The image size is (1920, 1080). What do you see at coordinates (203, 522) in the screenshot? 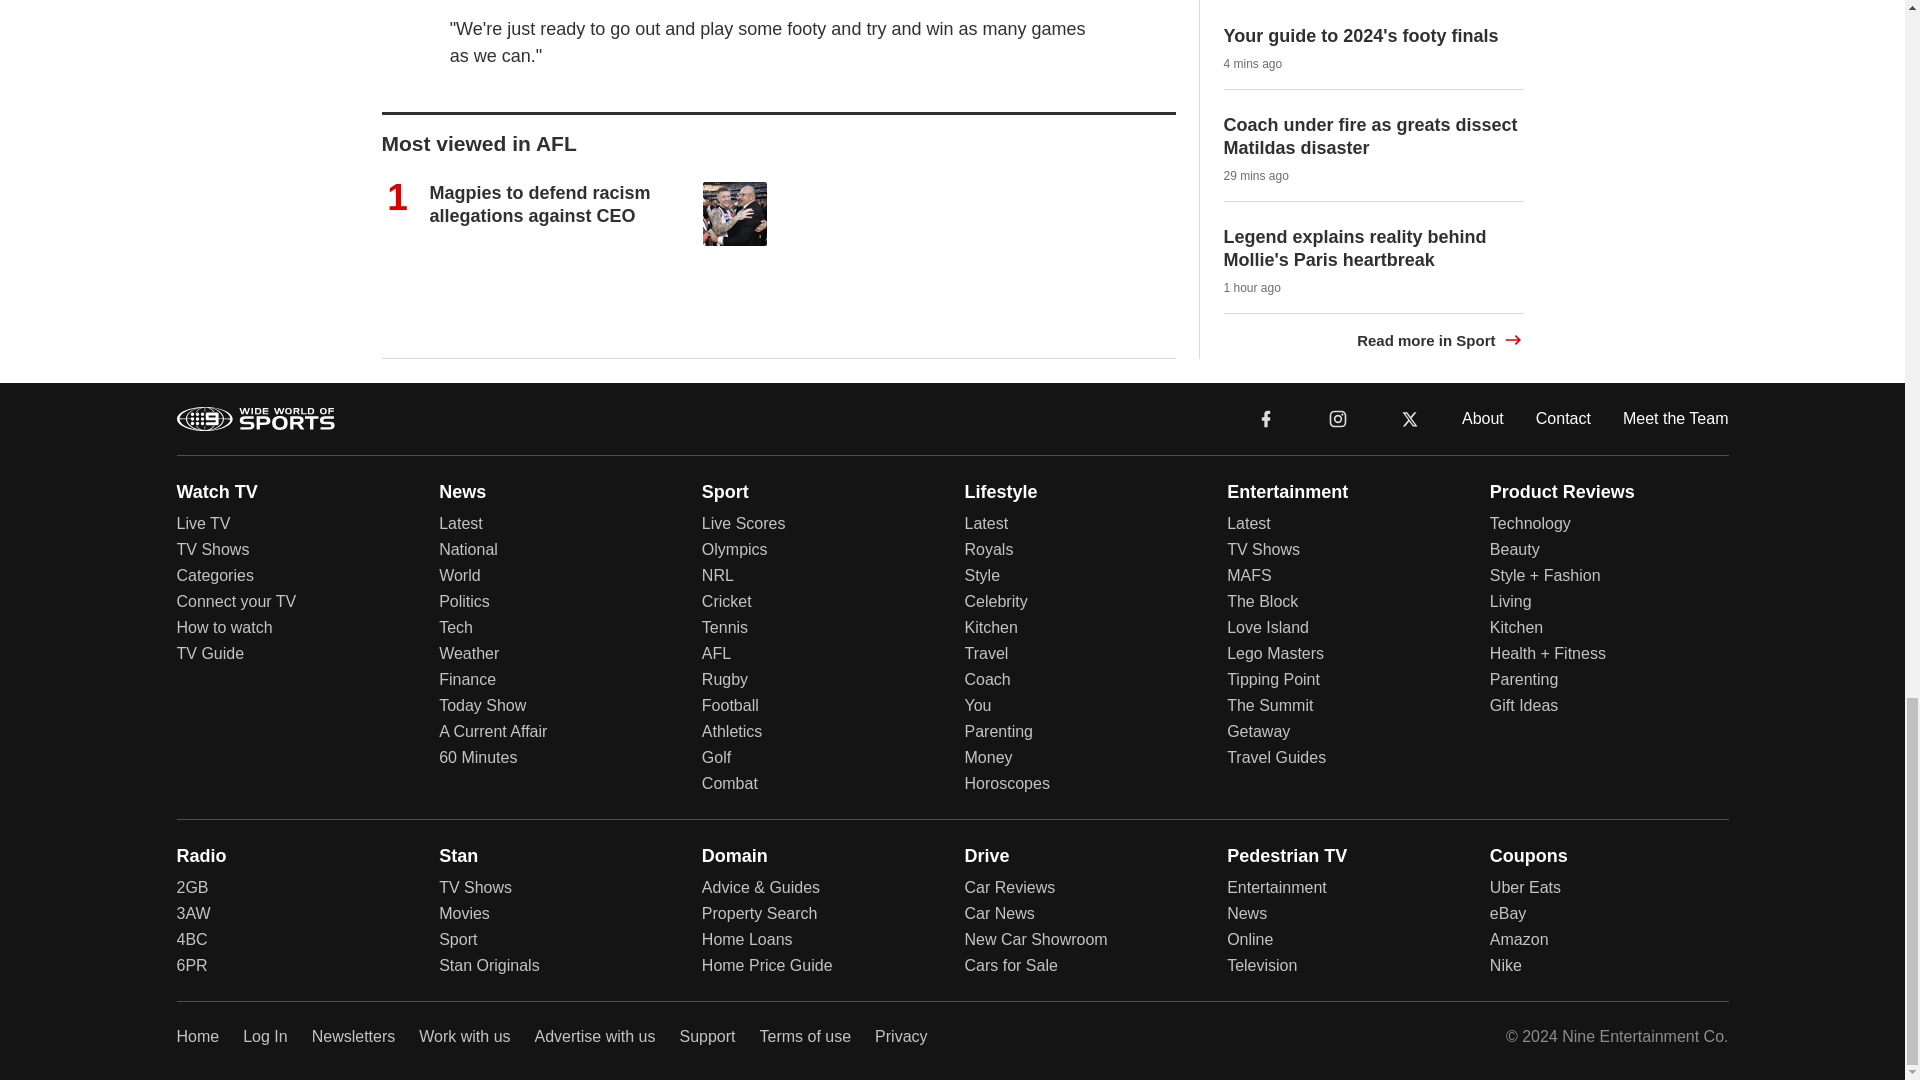
I see `Live TV` at bounding box center [203, 522].